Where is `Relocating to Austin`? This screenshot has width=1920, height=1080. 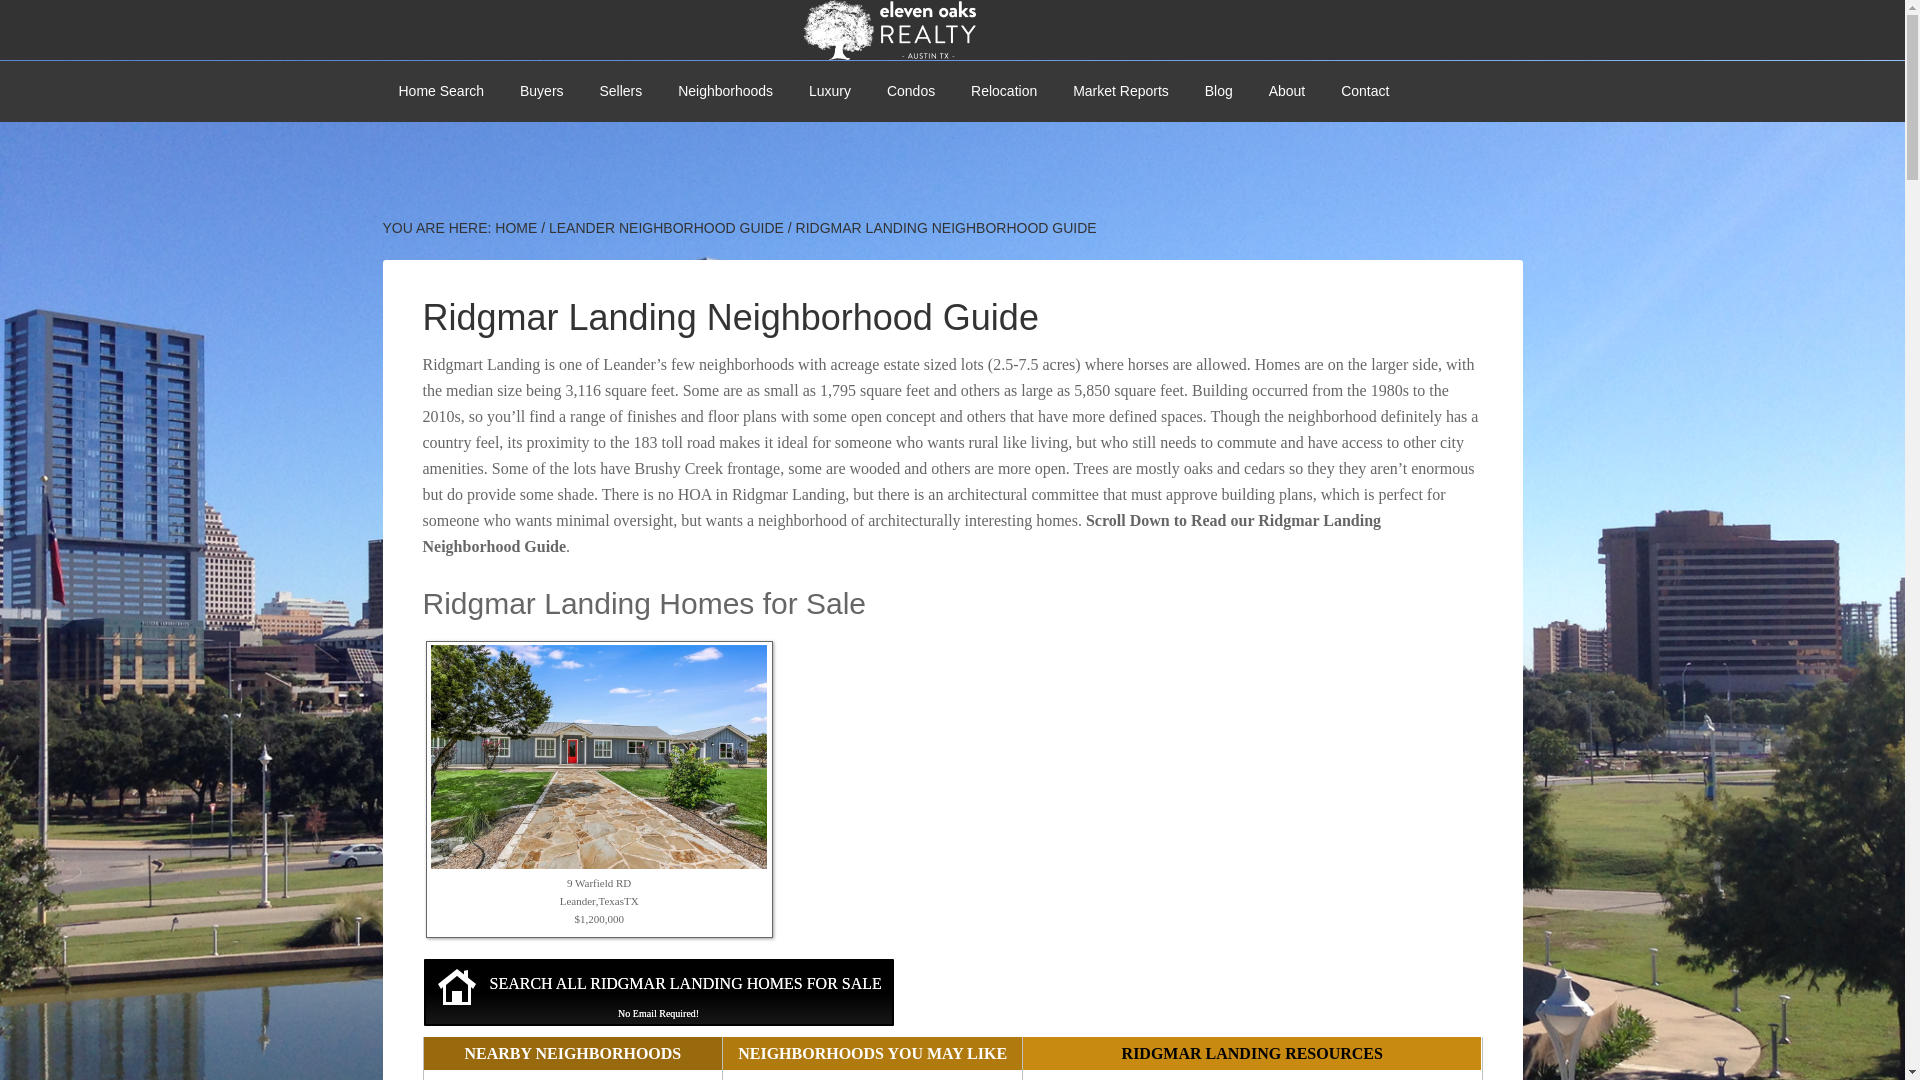
Relocating to Austin is located at coordinates (1003, 91).